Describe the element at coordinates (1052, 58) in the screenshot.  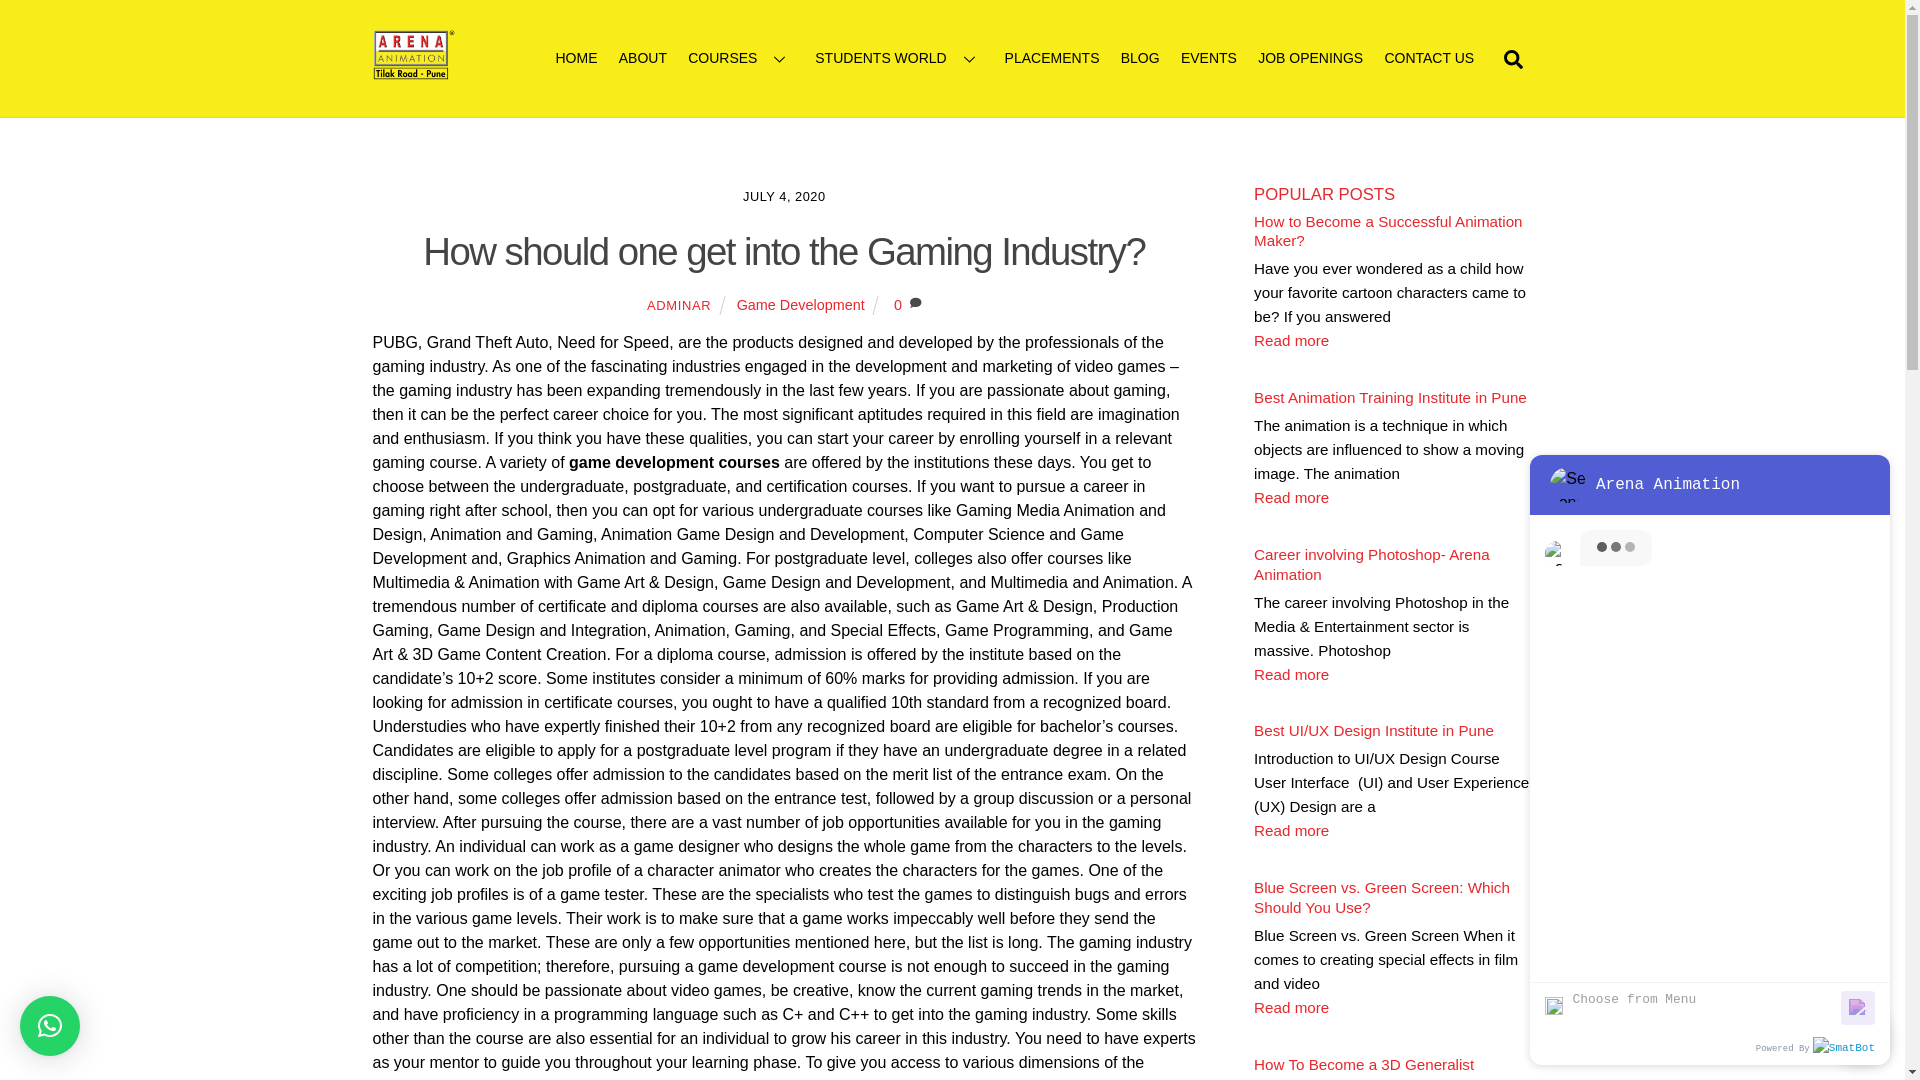
I see `PLACEMENTS` at that location.